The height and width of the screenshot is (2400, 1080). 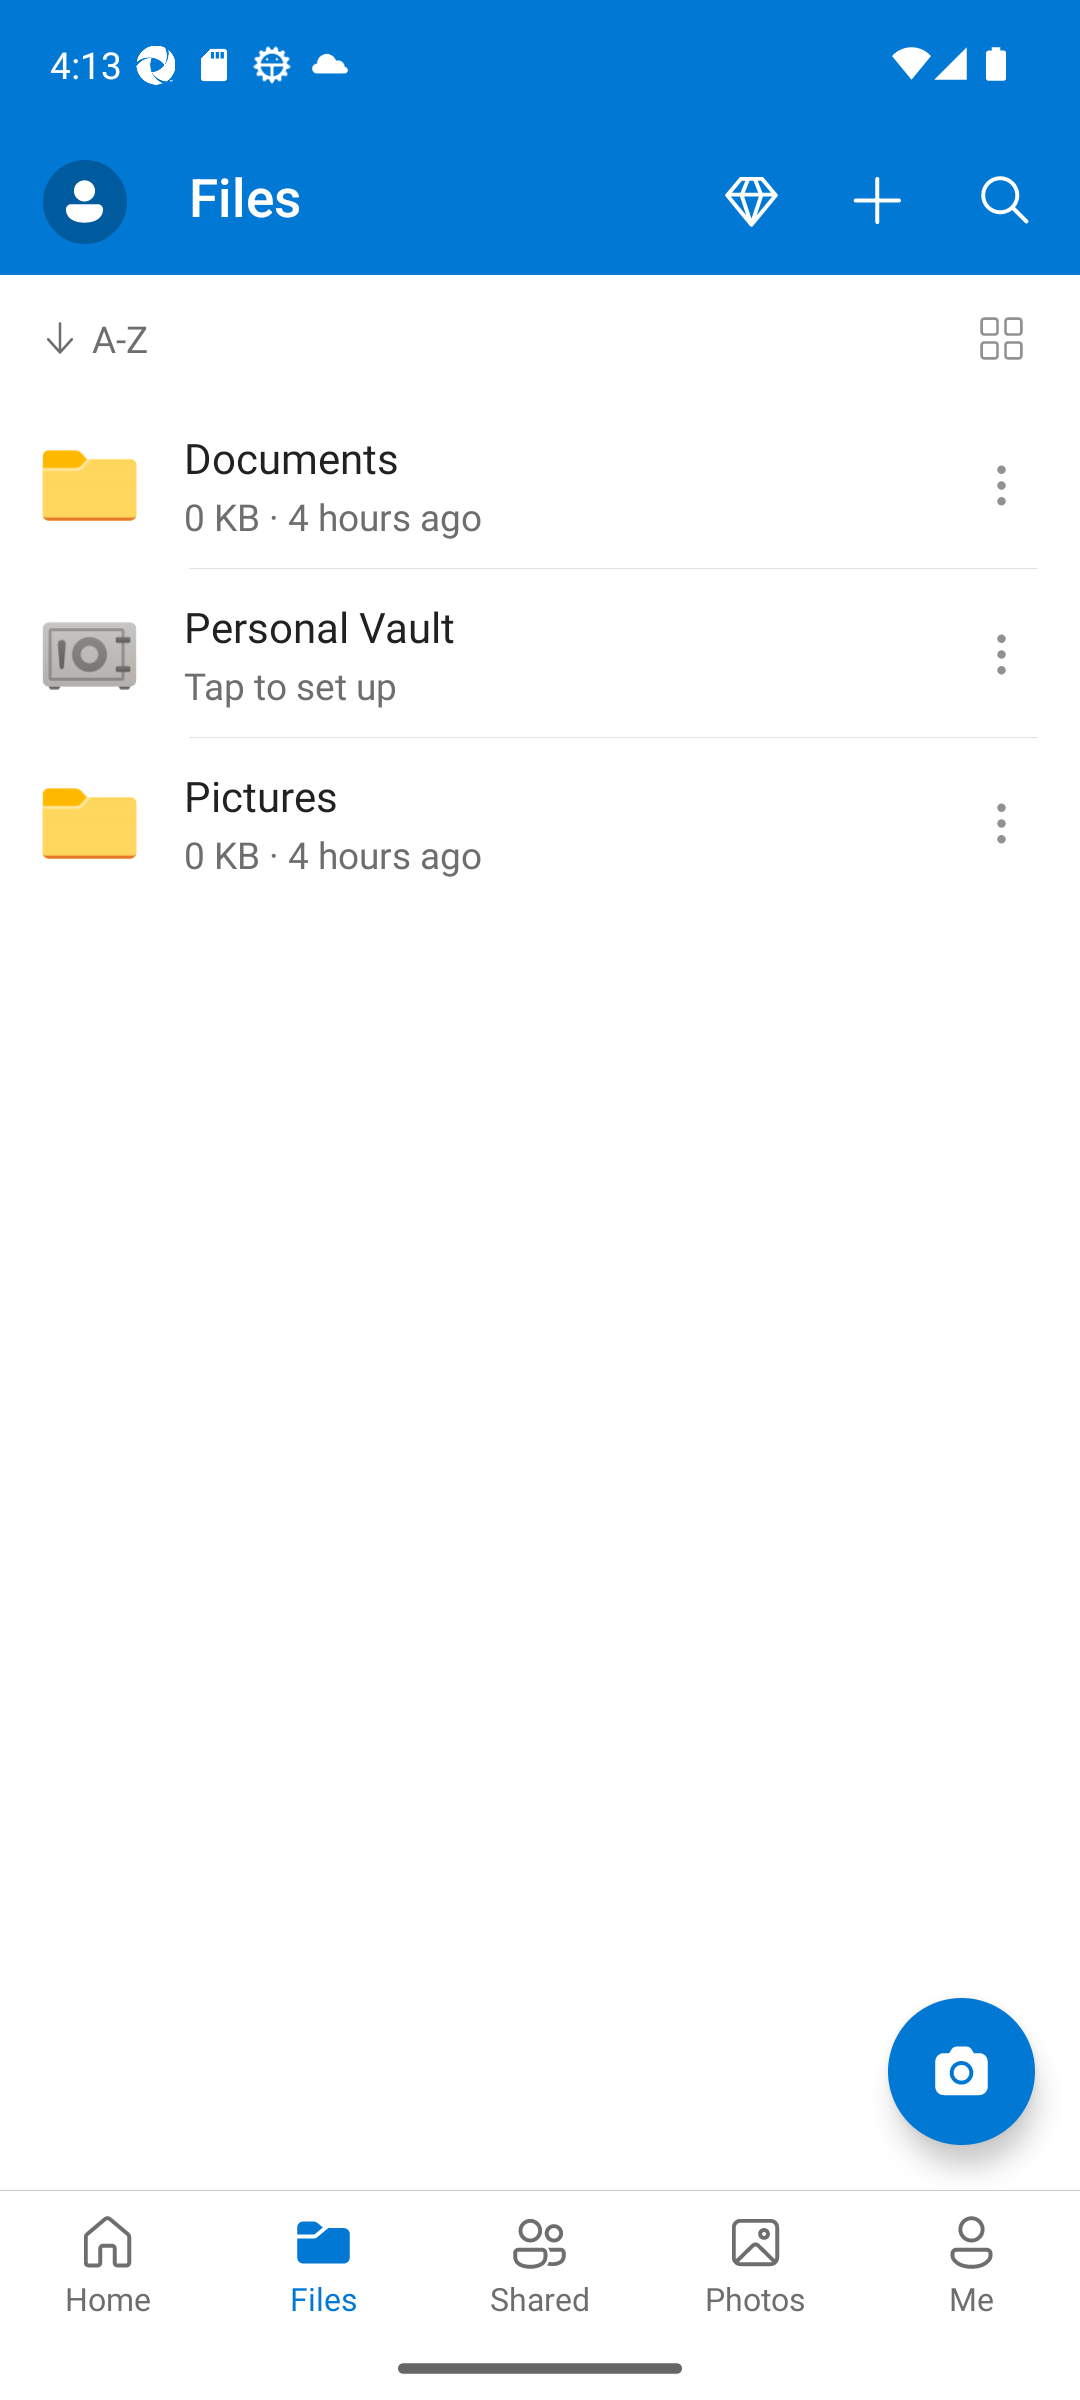 What do you see at coordinates (878, 202) in the screenshot?
I see `More actions button` at bounding box center [878, 202].